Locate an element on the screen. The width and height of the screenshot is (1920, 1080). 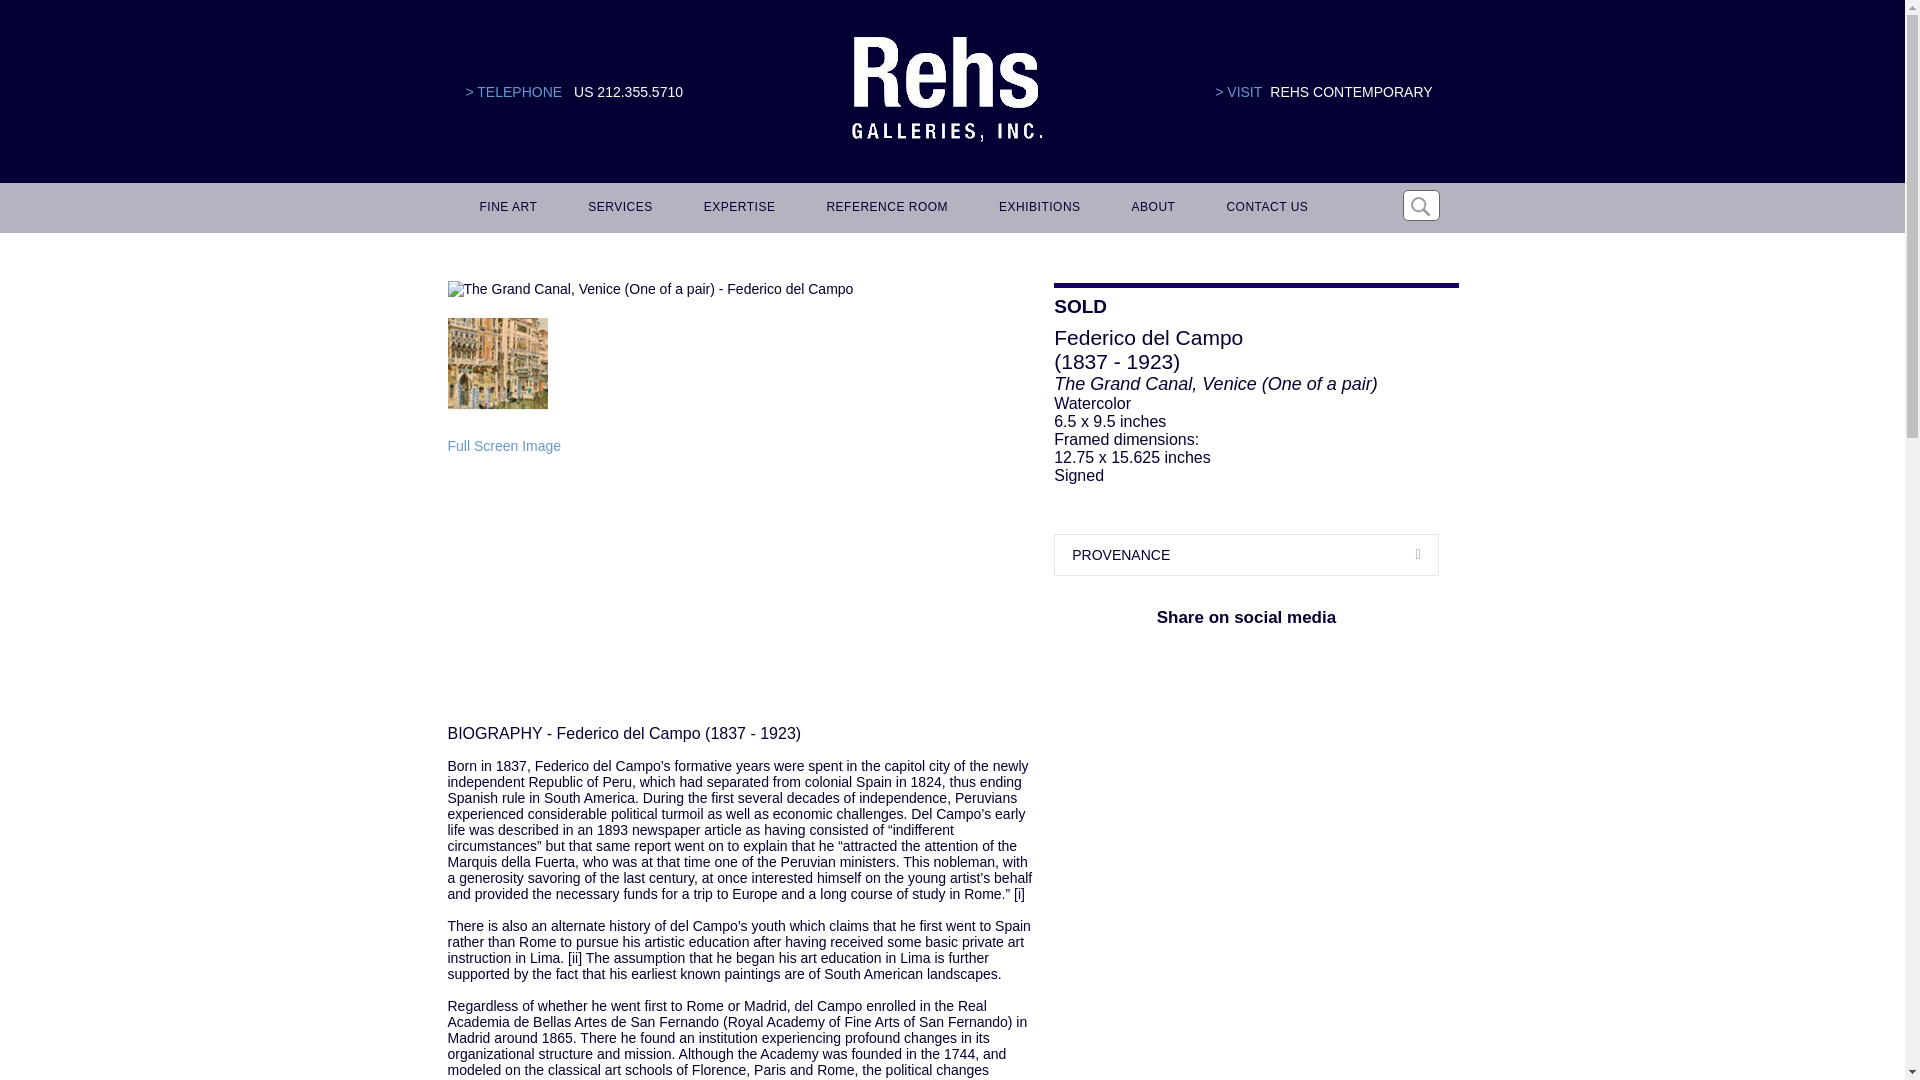
FINE ART is located at coordinates (506, 208).